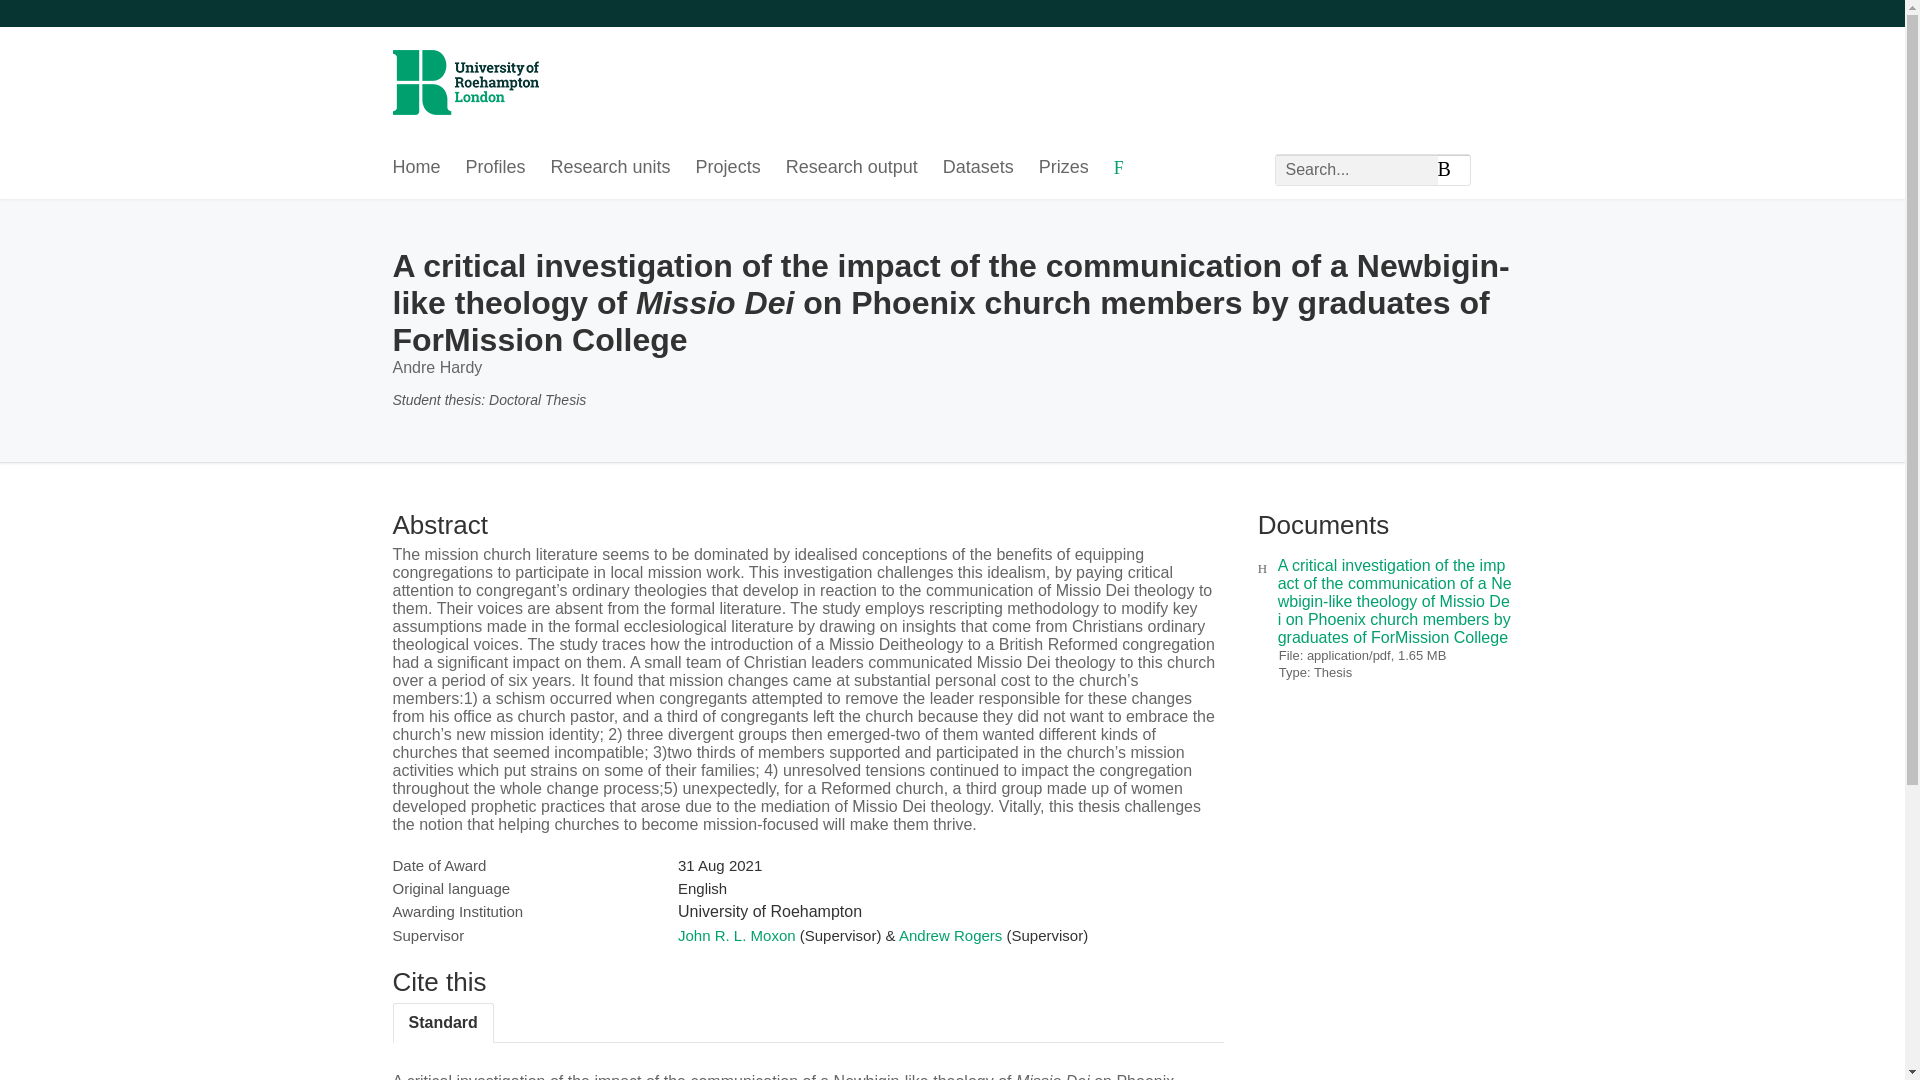 This screenshot has width=1920, height=1080. Describe the element at coordinates (950, 934) in the screenshot. I see `Andrew Rogers` at that location.